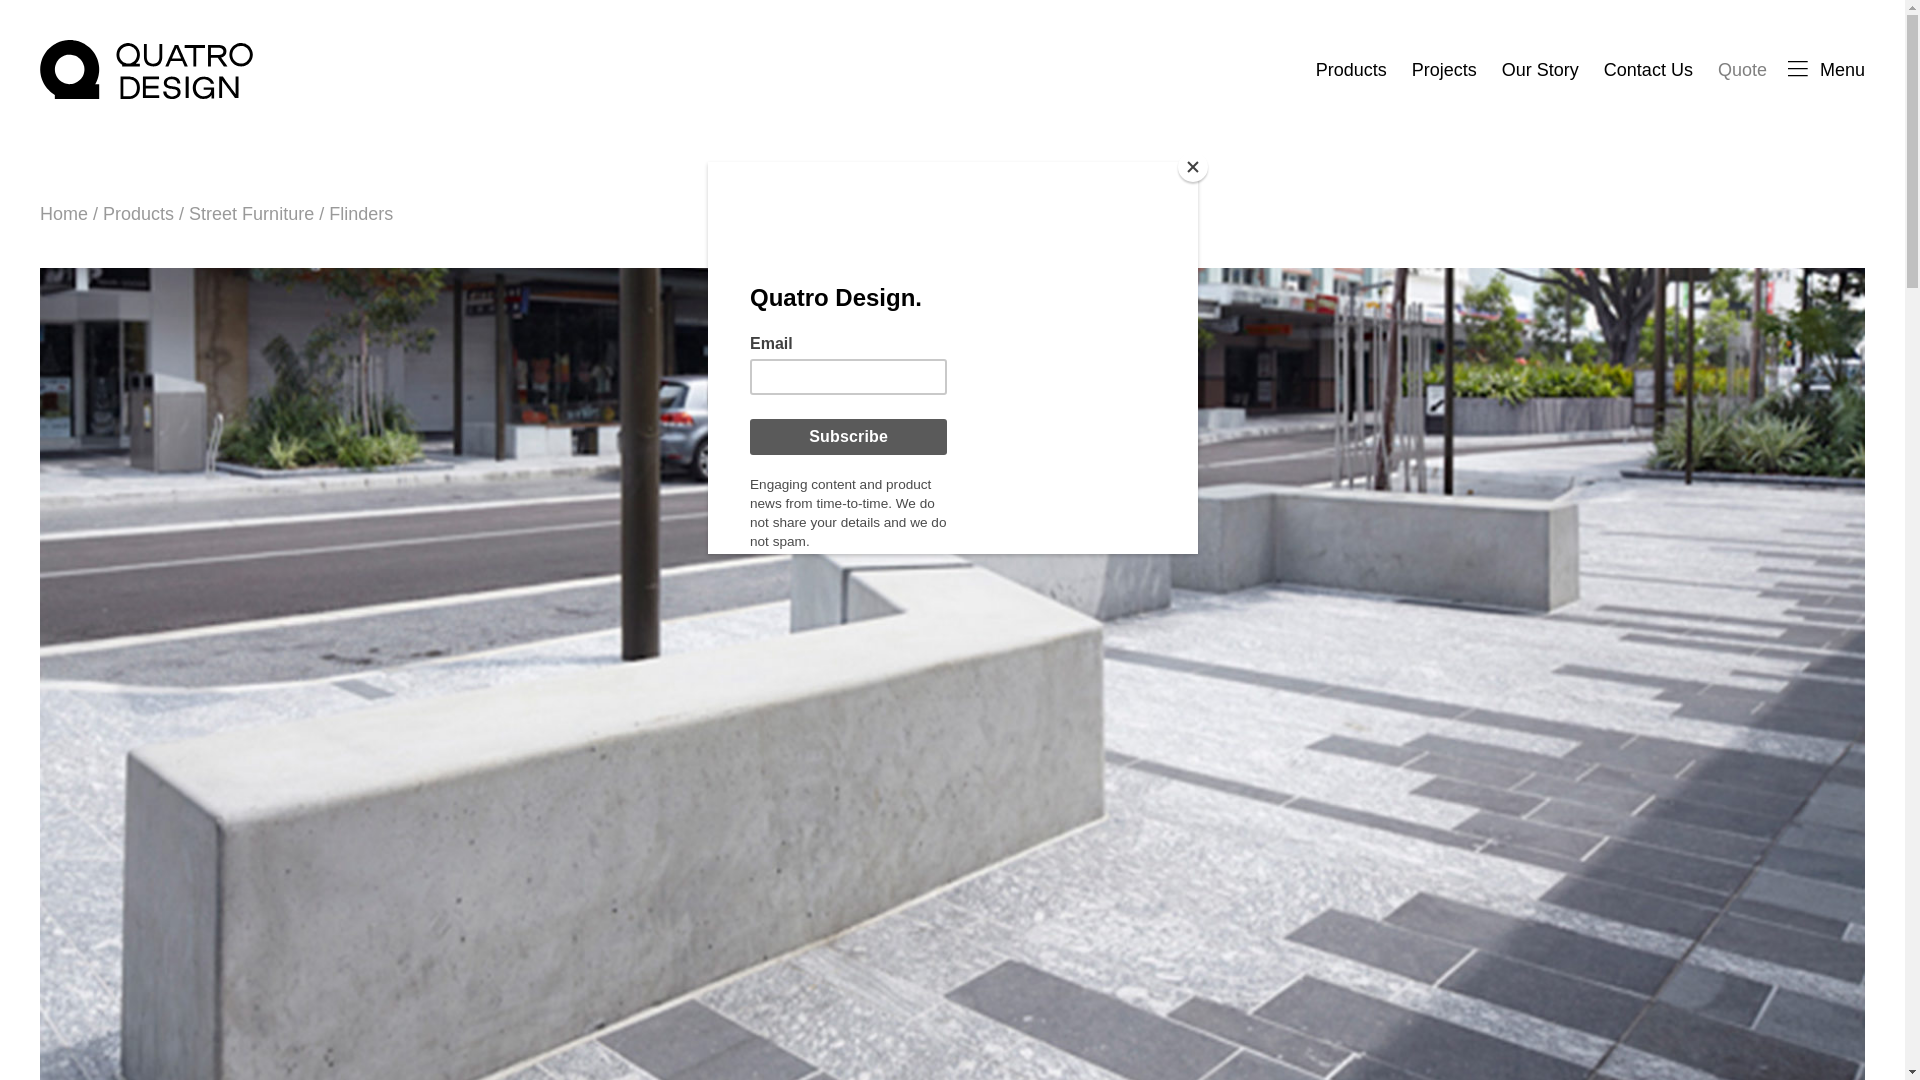  What do you see at coordinates (1540, 70) in the screenshot?
I see `Our Story` at bounding box center [1540, 70].